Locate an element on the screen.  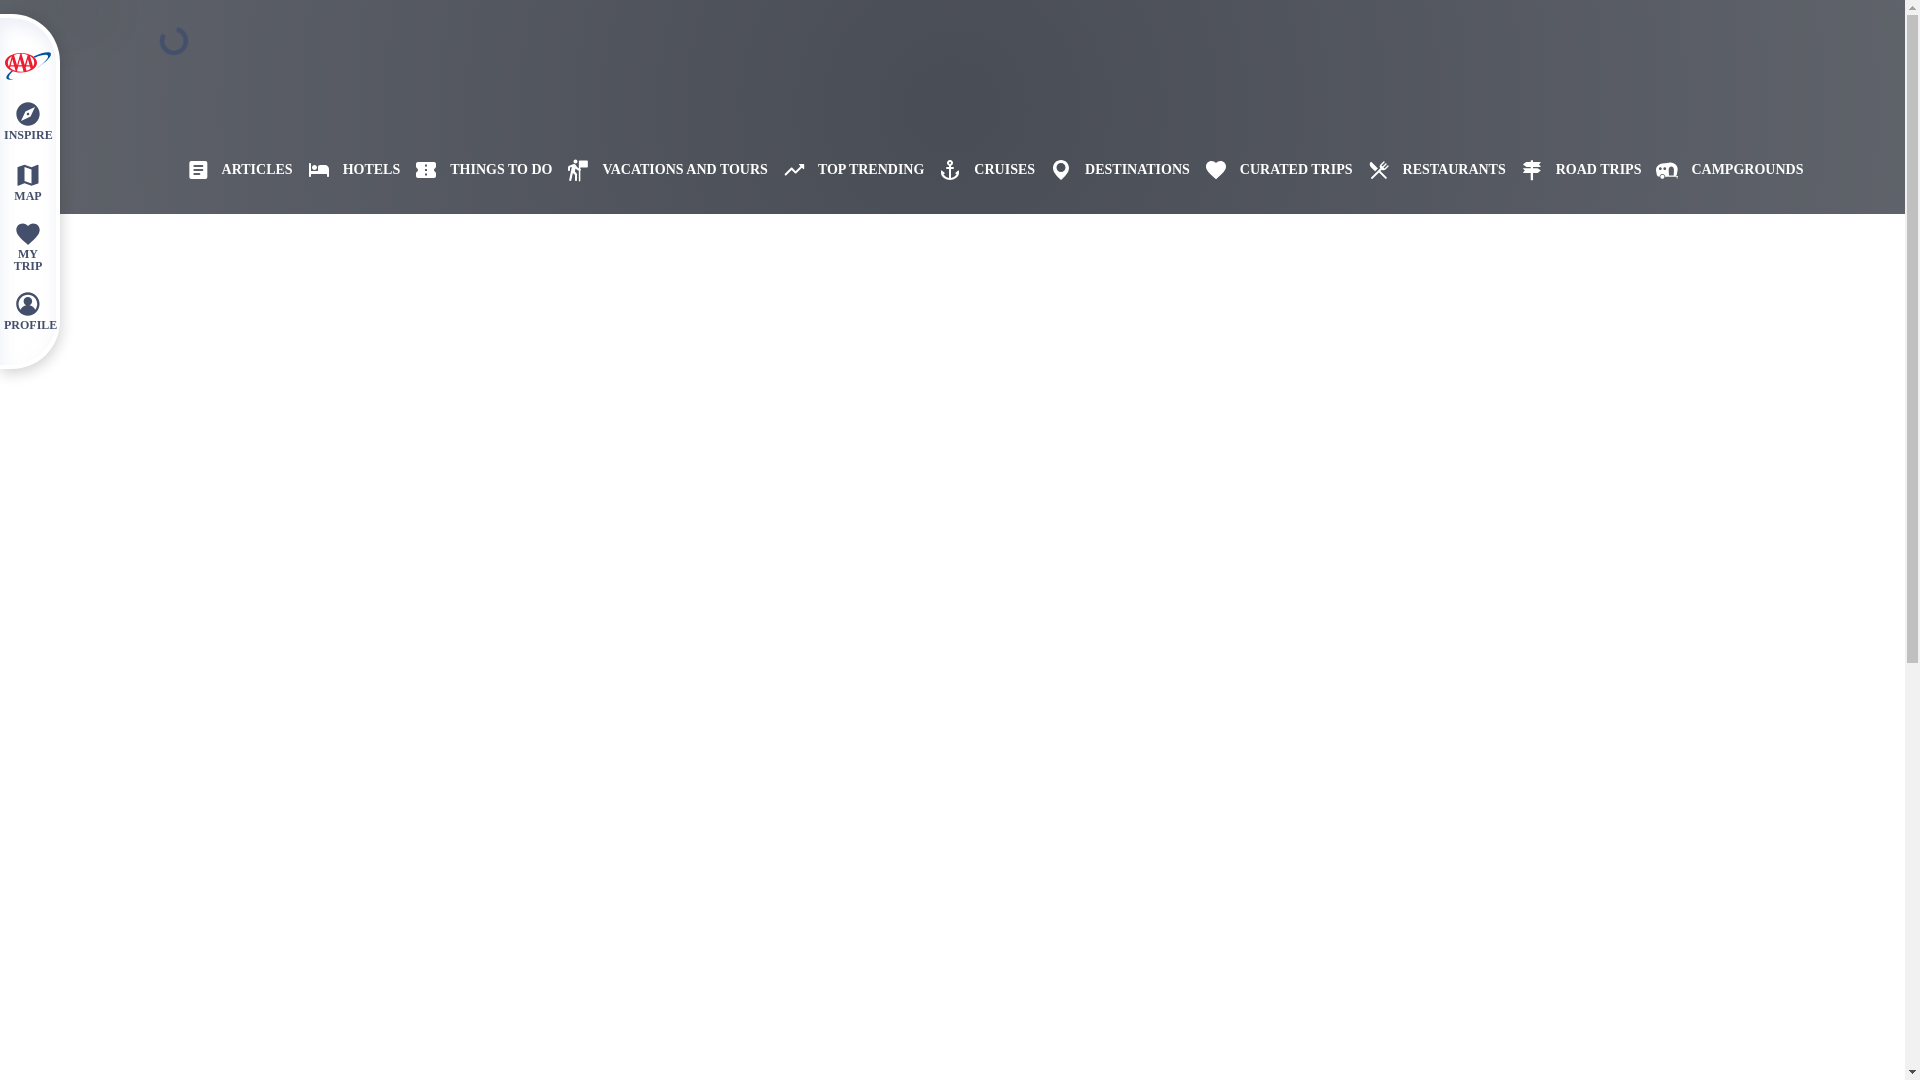
TOP TRENDING is located at coordinates (846, 170).